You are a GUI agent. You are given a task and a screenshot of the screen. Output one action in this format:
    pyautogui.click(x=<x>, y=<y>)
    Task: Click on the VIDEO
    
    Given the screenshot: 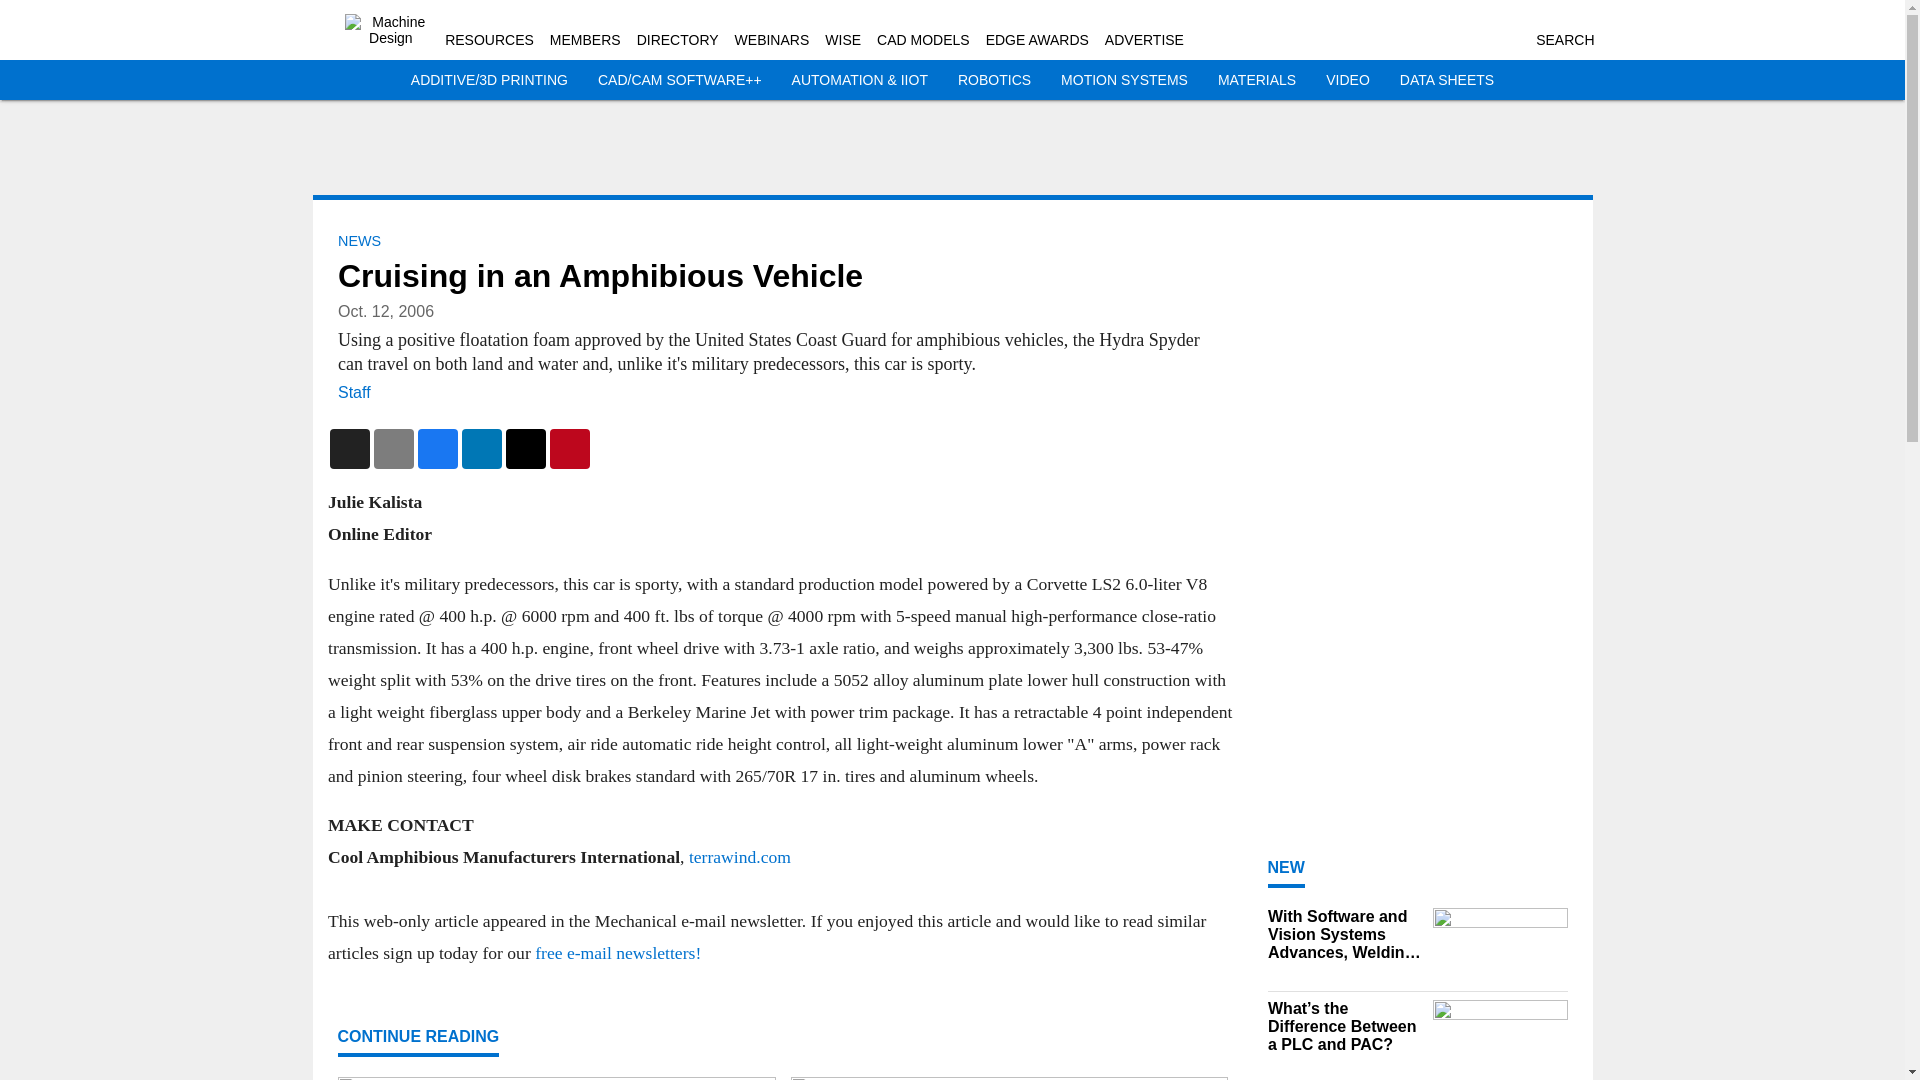 What is the action you would take?
    pyautogui.click(x=1348, y=80)
    